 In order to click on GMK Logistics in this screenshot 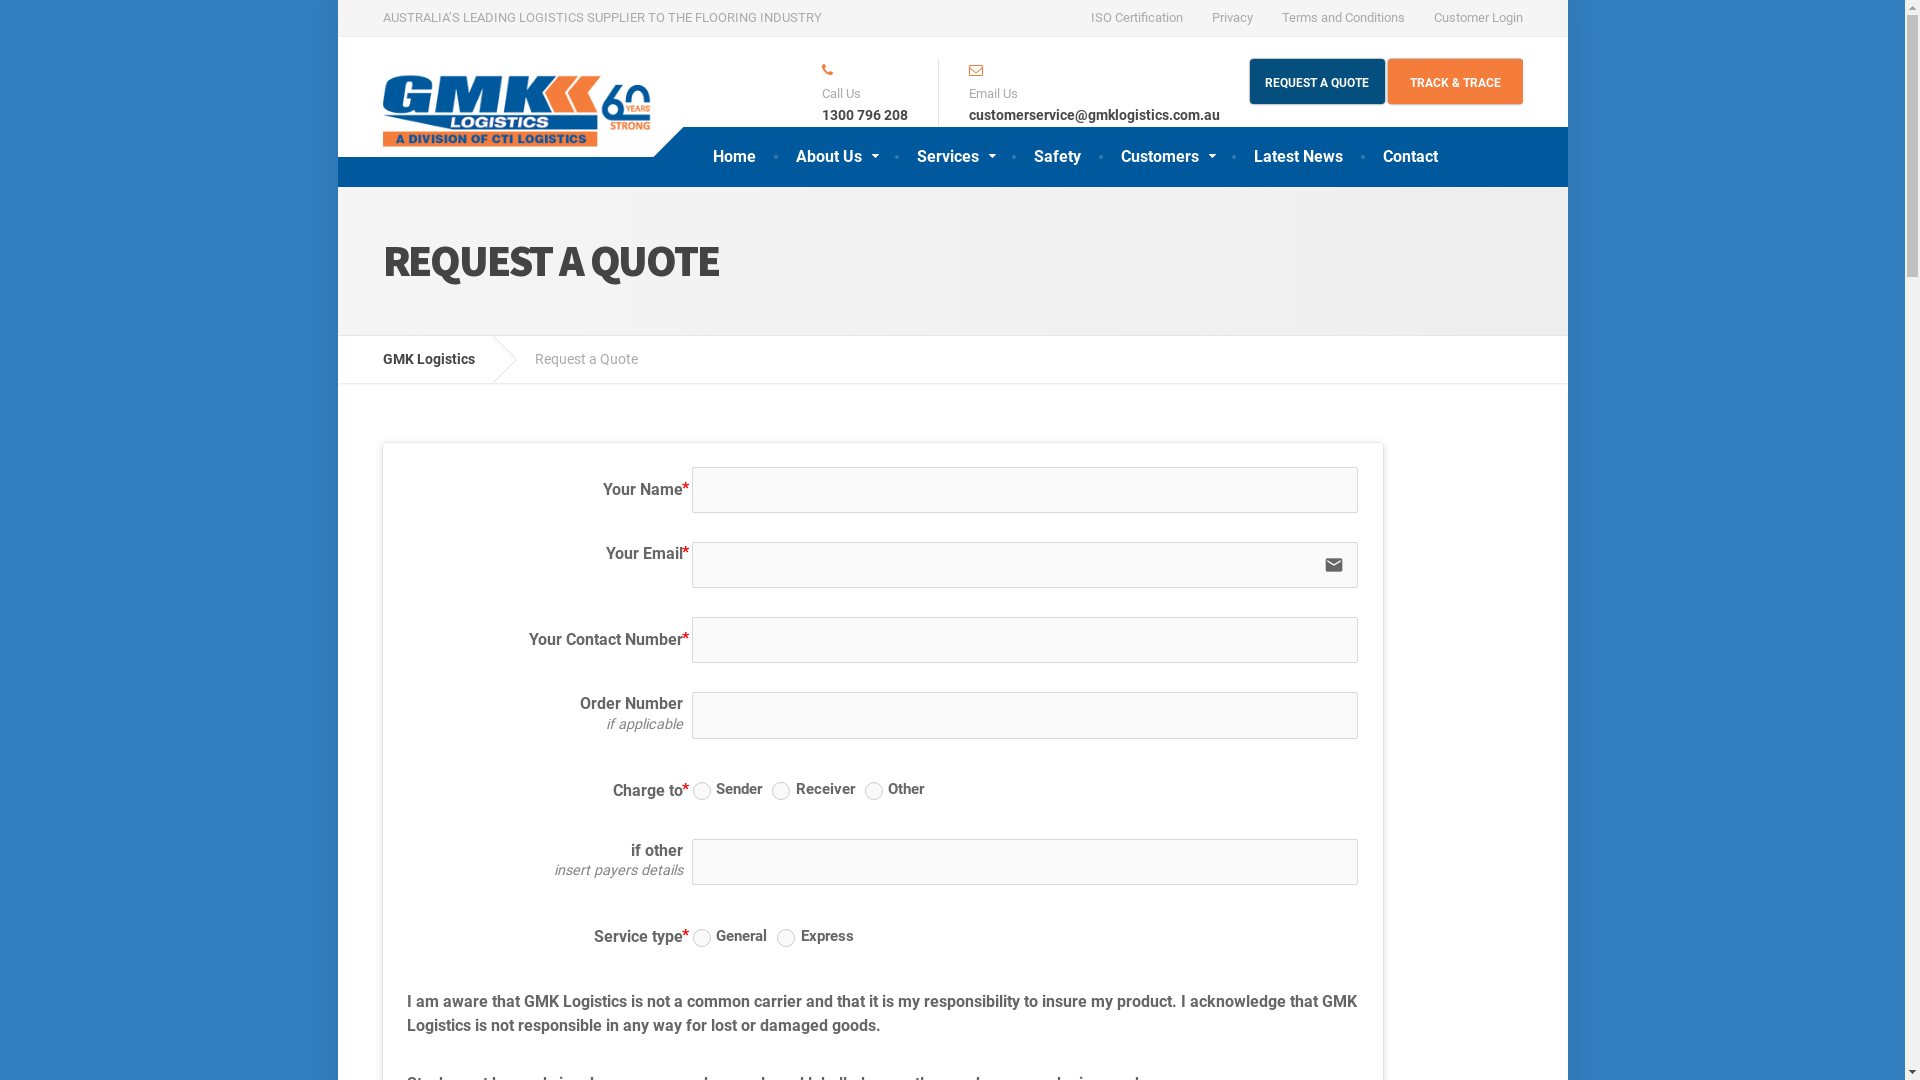, I will do `click(443, 359)`.